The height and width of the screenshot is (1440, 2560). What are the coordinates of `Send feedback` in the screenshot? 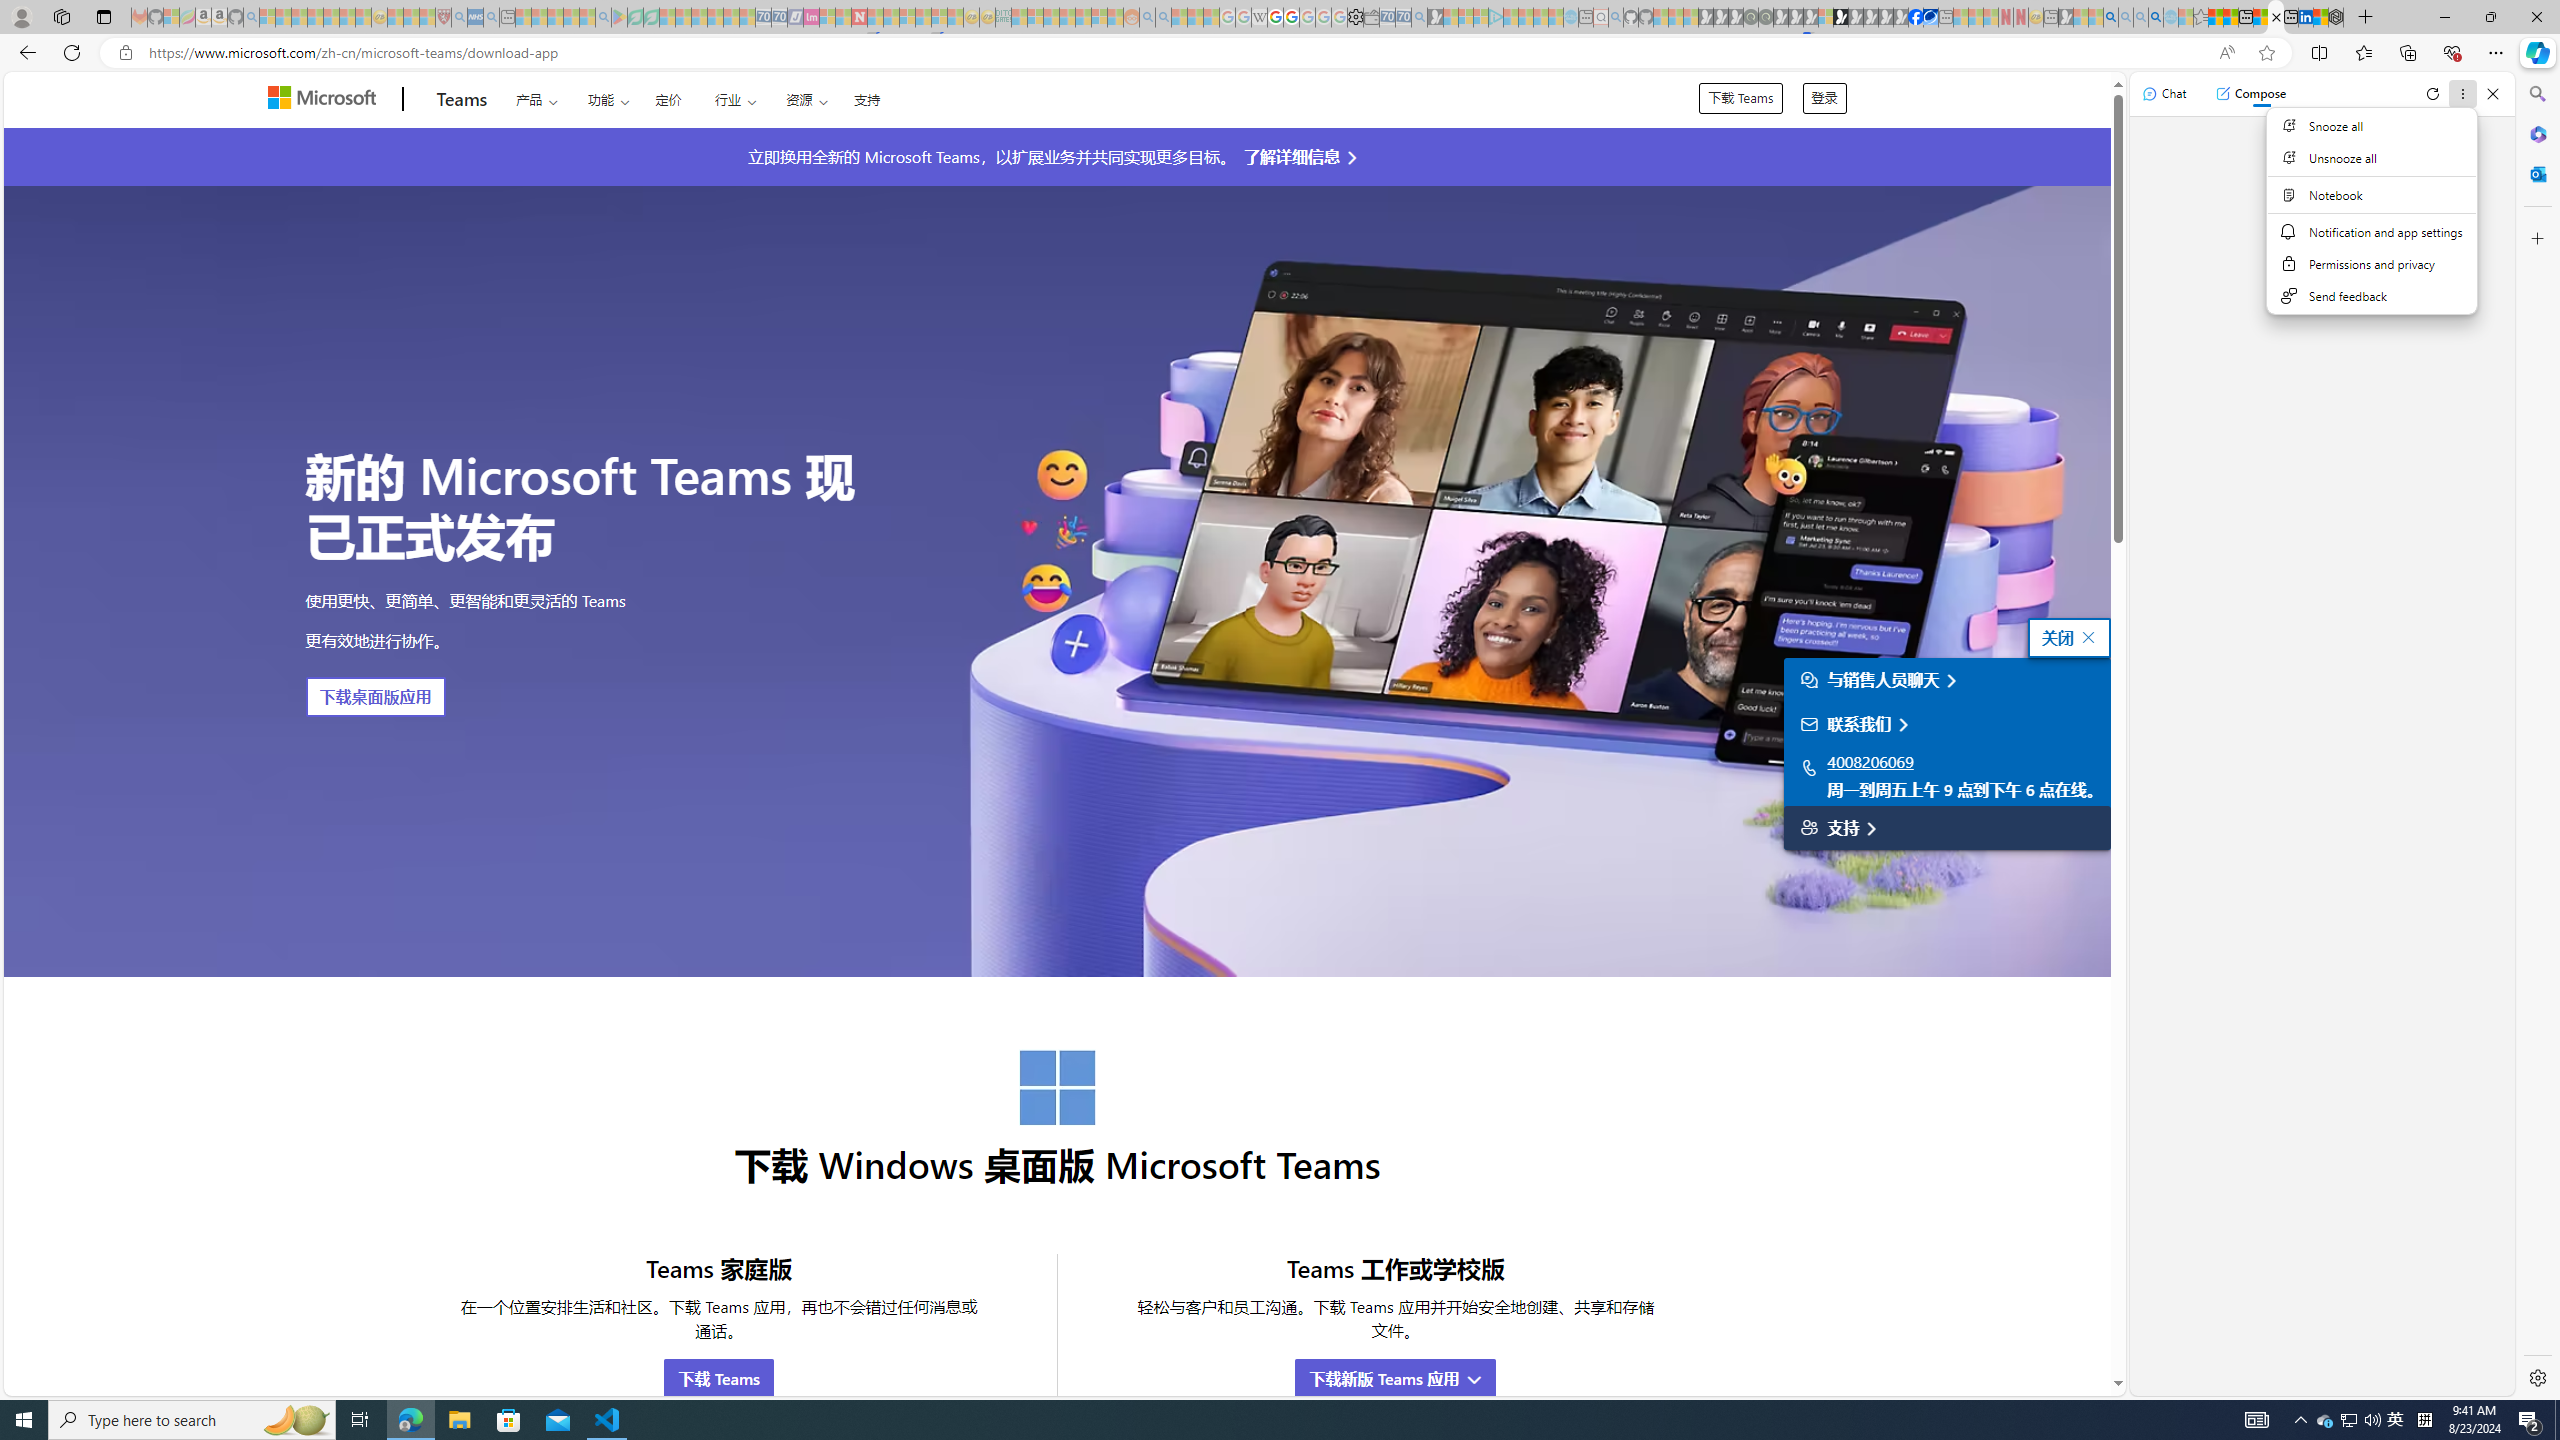 It's located at (2373, 296).